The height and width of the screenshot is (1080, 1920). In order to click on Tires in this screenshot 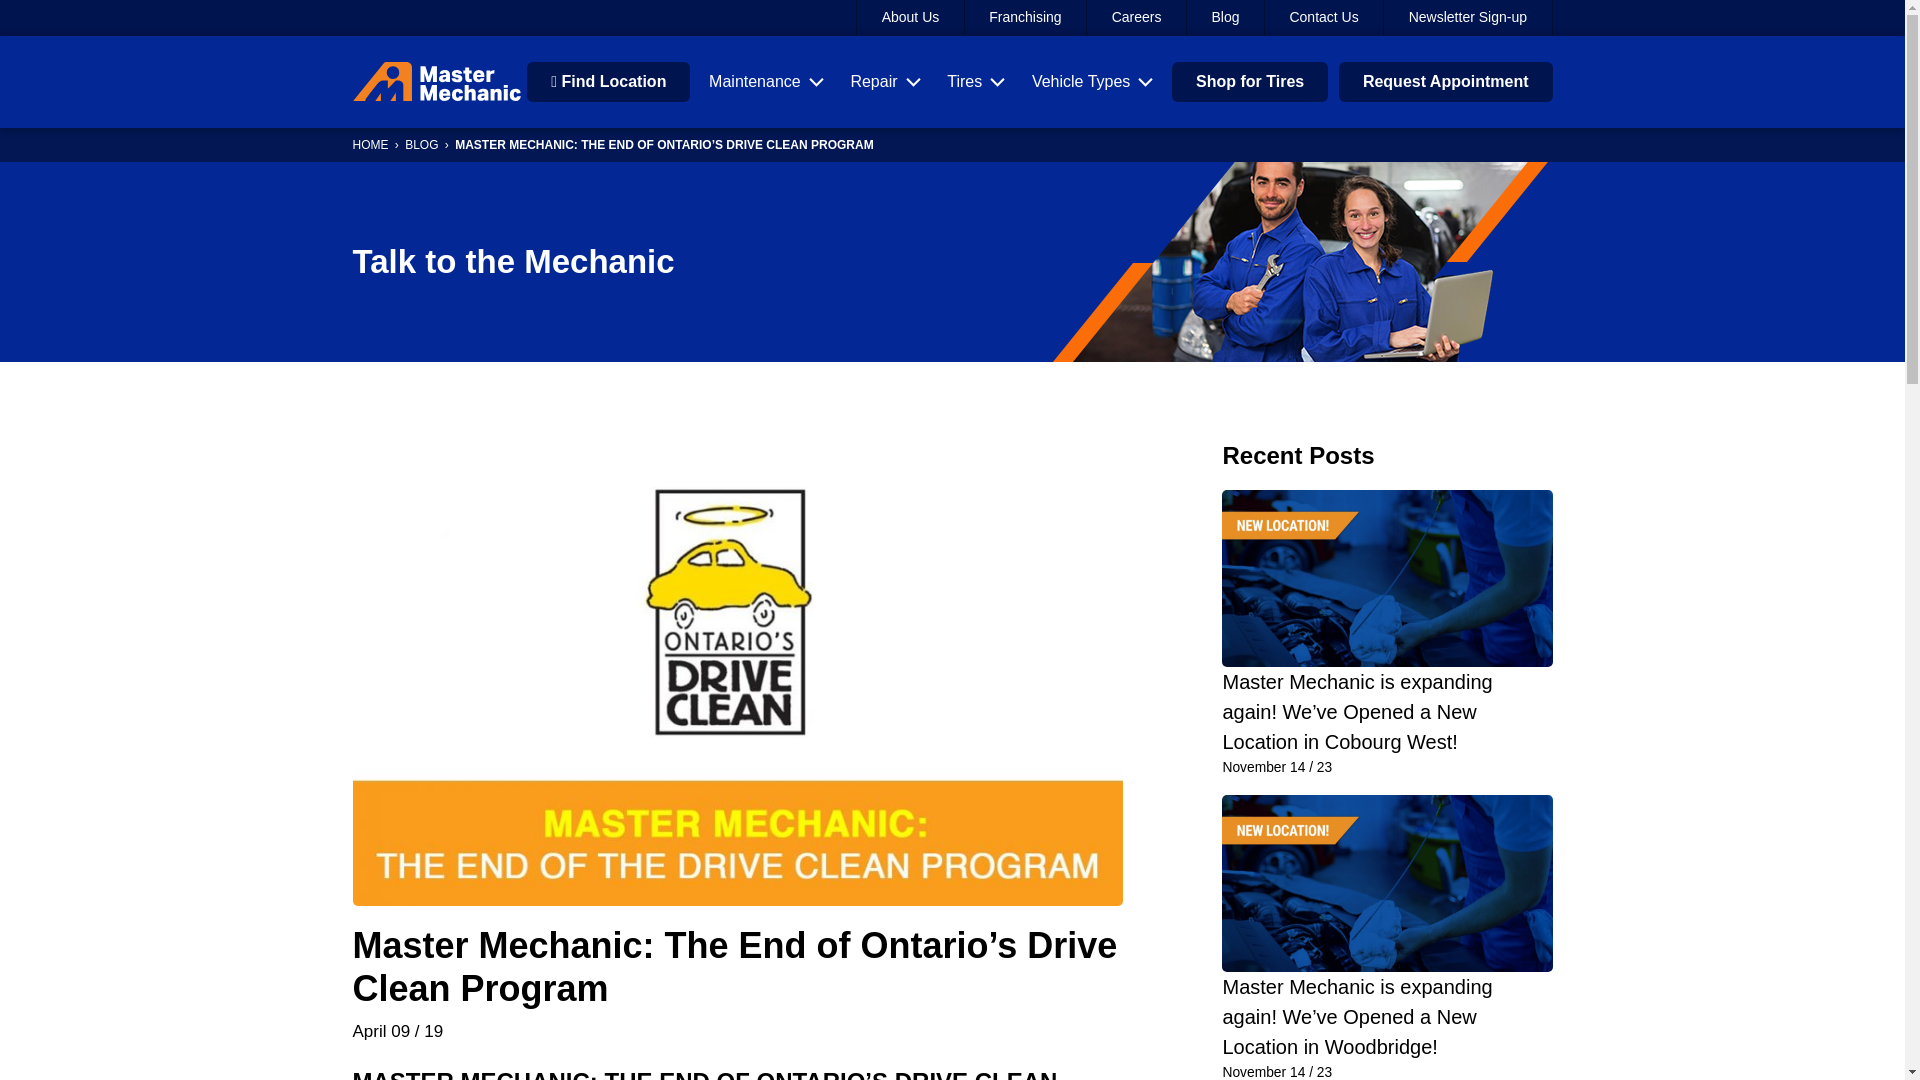, I will do `click(976, 82)`.